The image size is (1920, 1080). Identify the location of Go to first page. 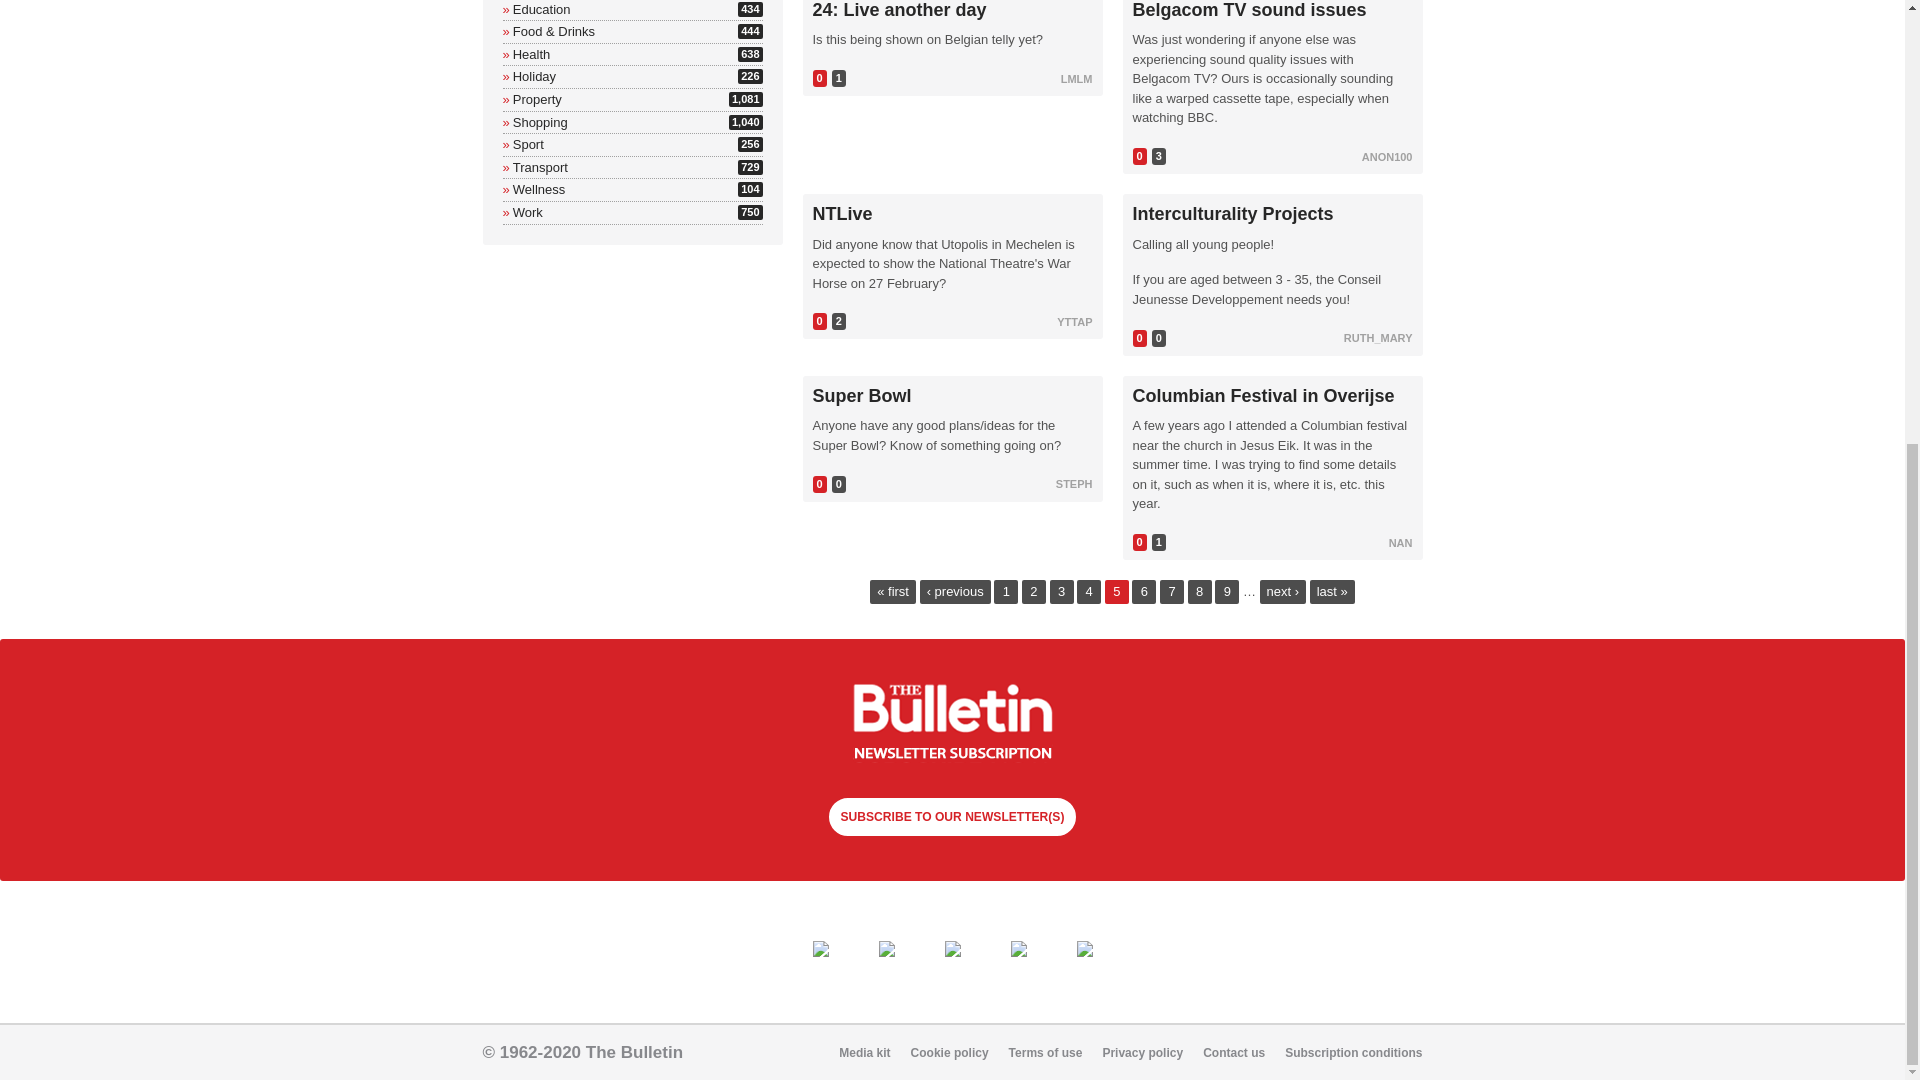
(532, 54).